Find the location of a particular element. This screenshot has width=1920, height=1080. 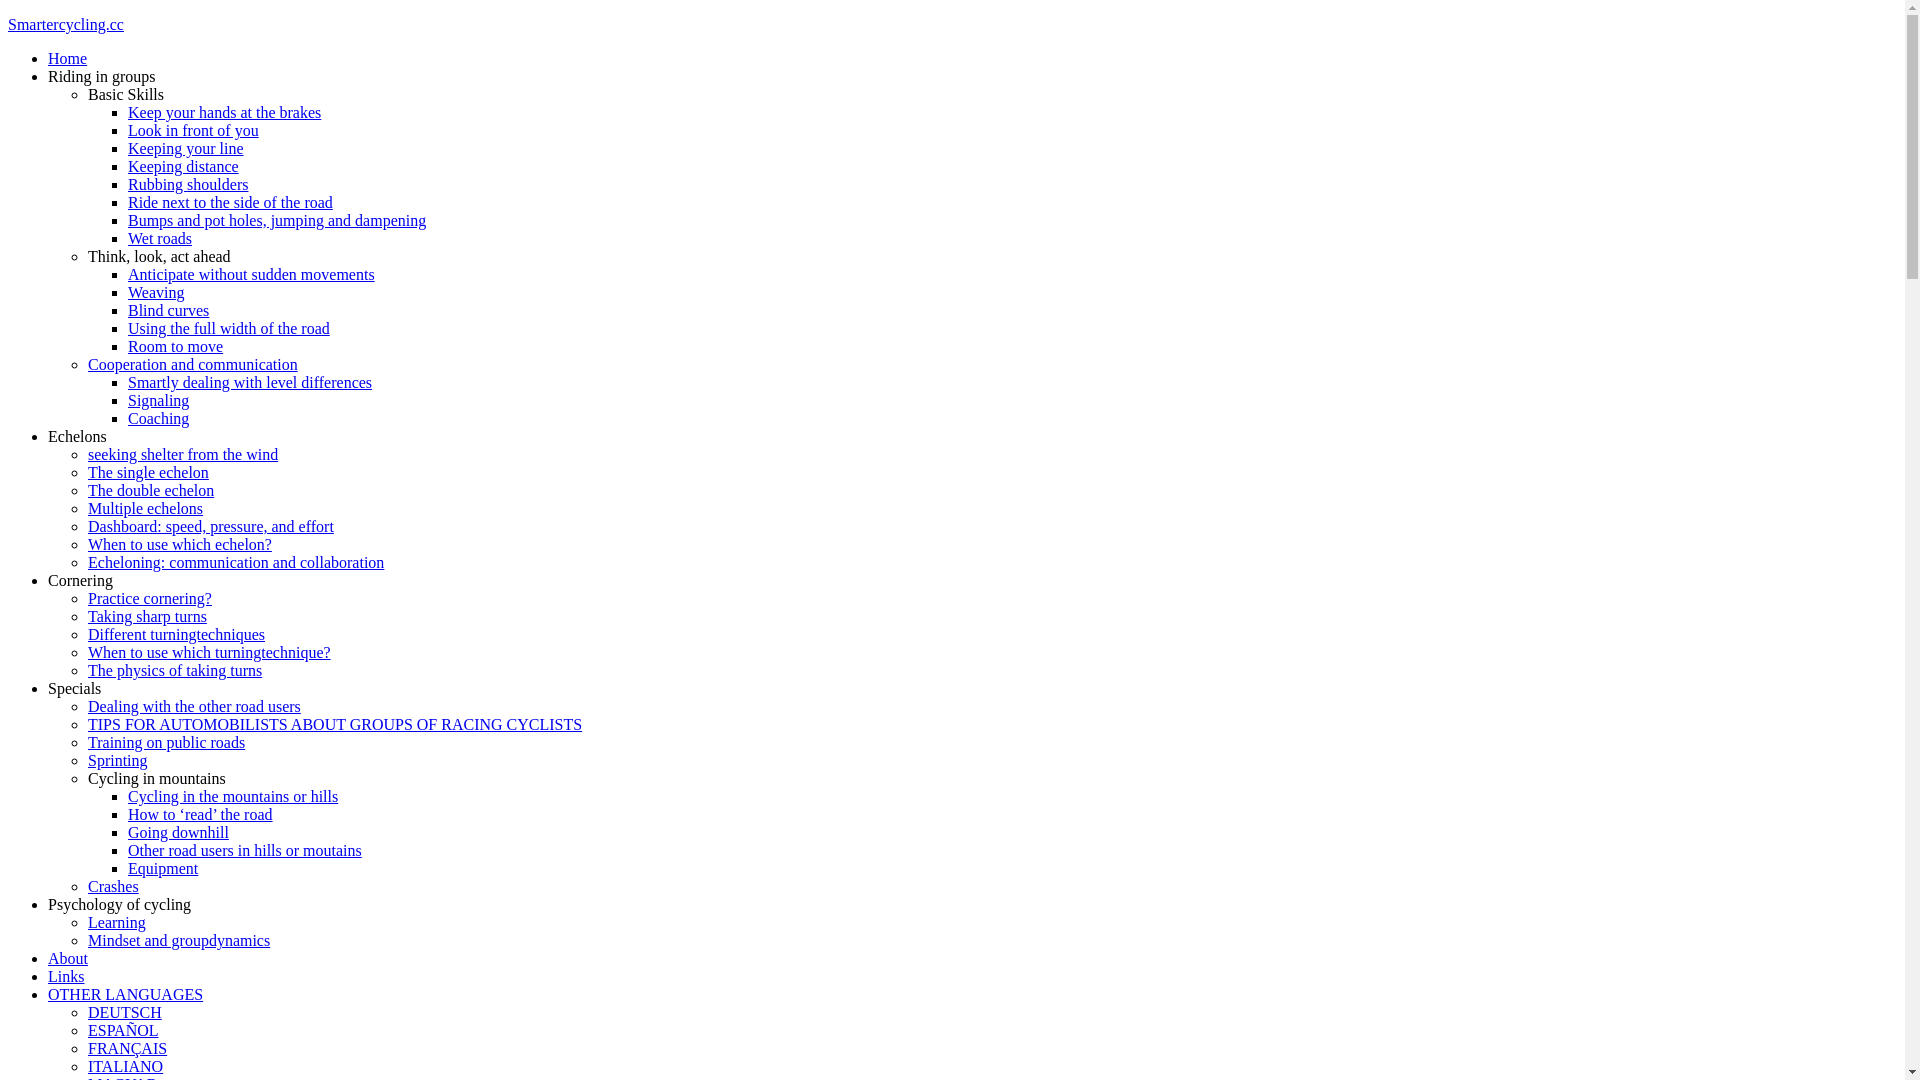

Taking sharp turns is located at coordinates (148, 616).